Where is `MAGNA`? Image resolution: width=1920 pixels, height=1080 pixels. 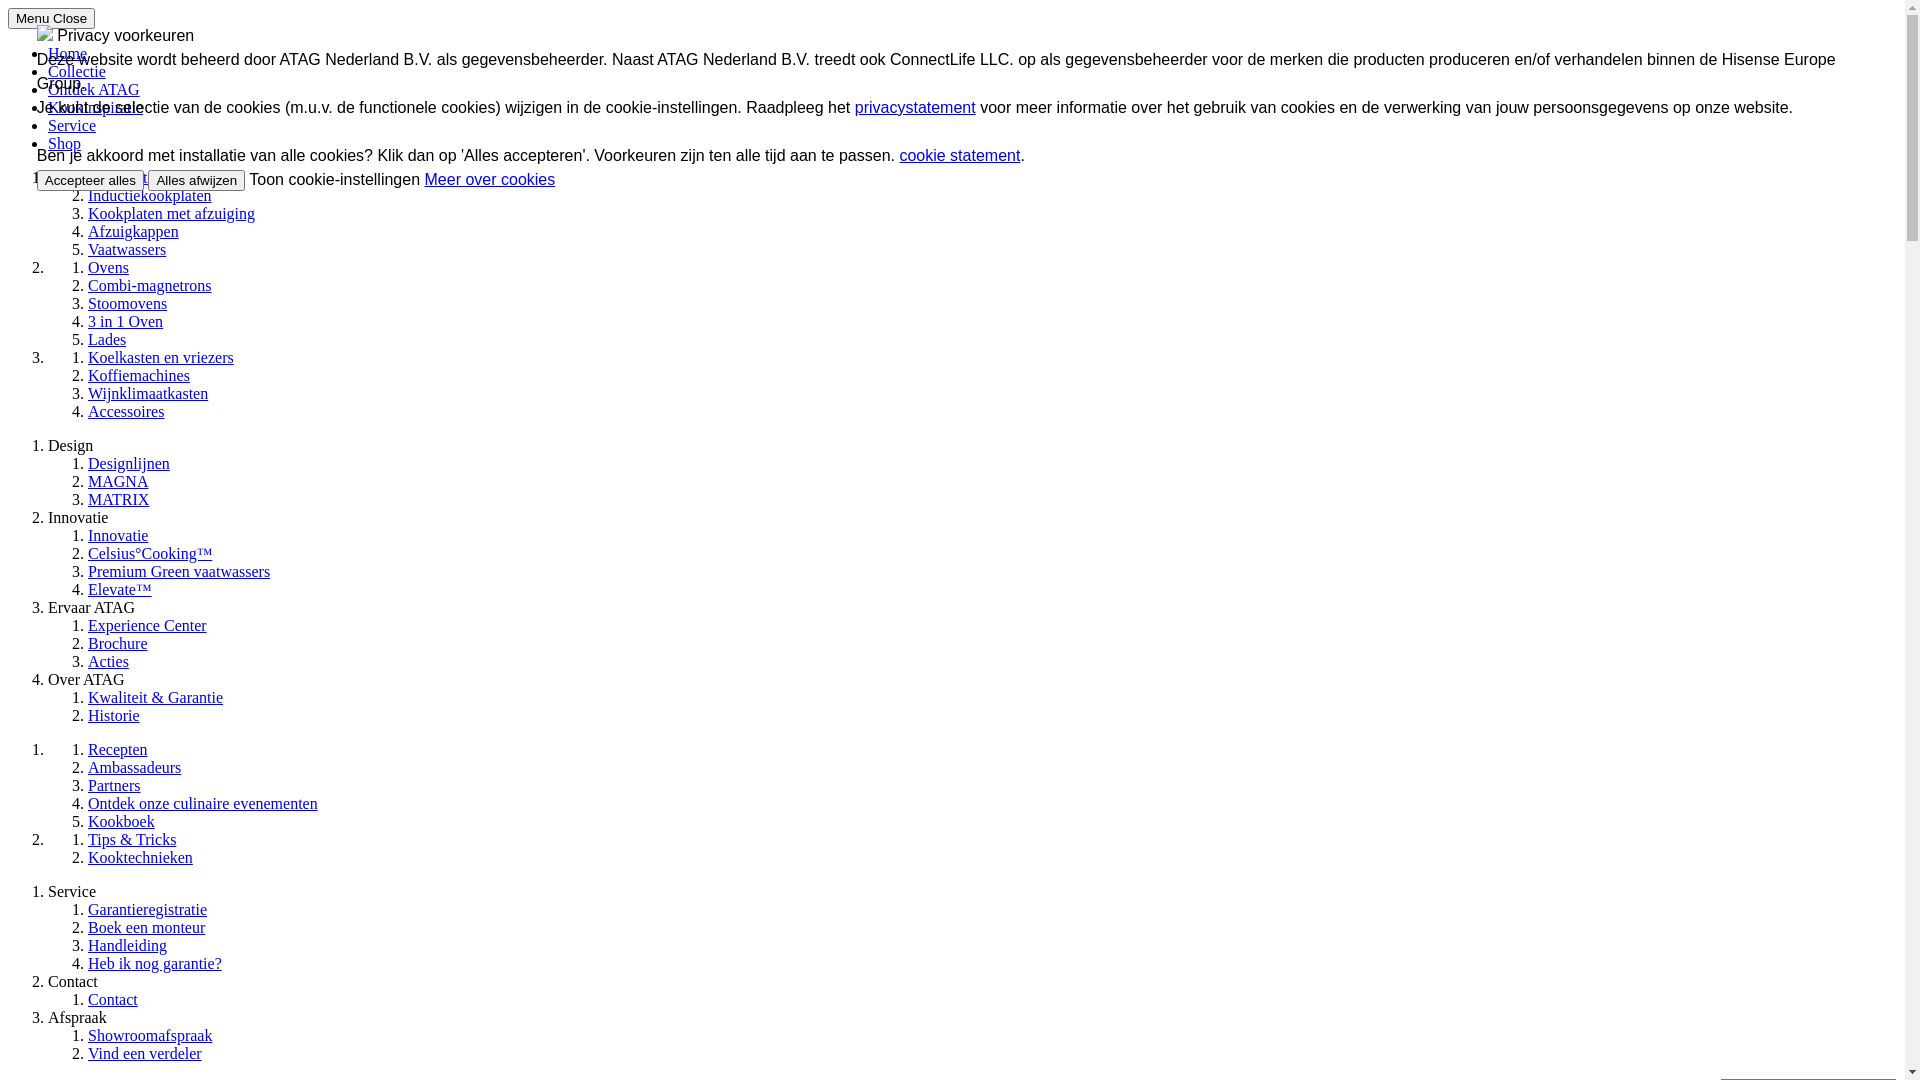 MAGNA is located at coordinates (118, 482).